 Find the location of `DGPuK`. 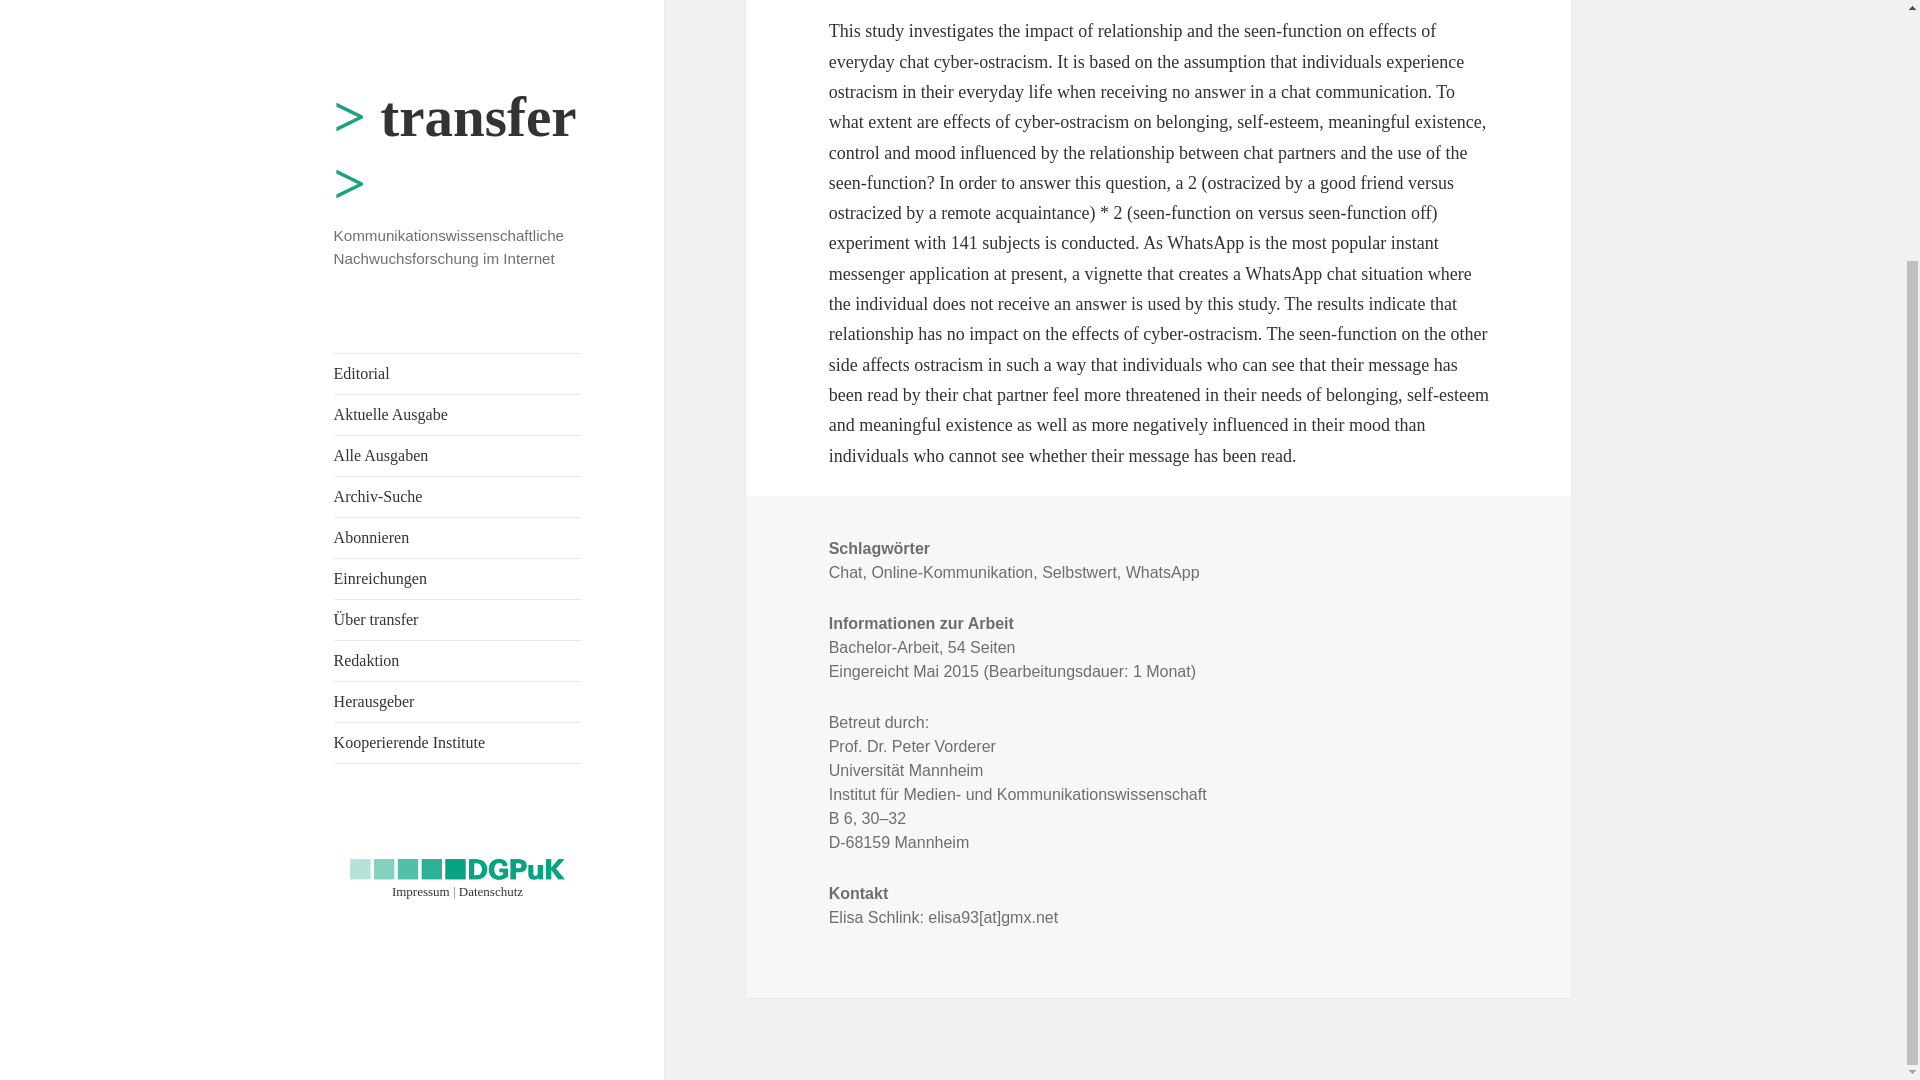

DGPuK is located at coordinates (457, 533).